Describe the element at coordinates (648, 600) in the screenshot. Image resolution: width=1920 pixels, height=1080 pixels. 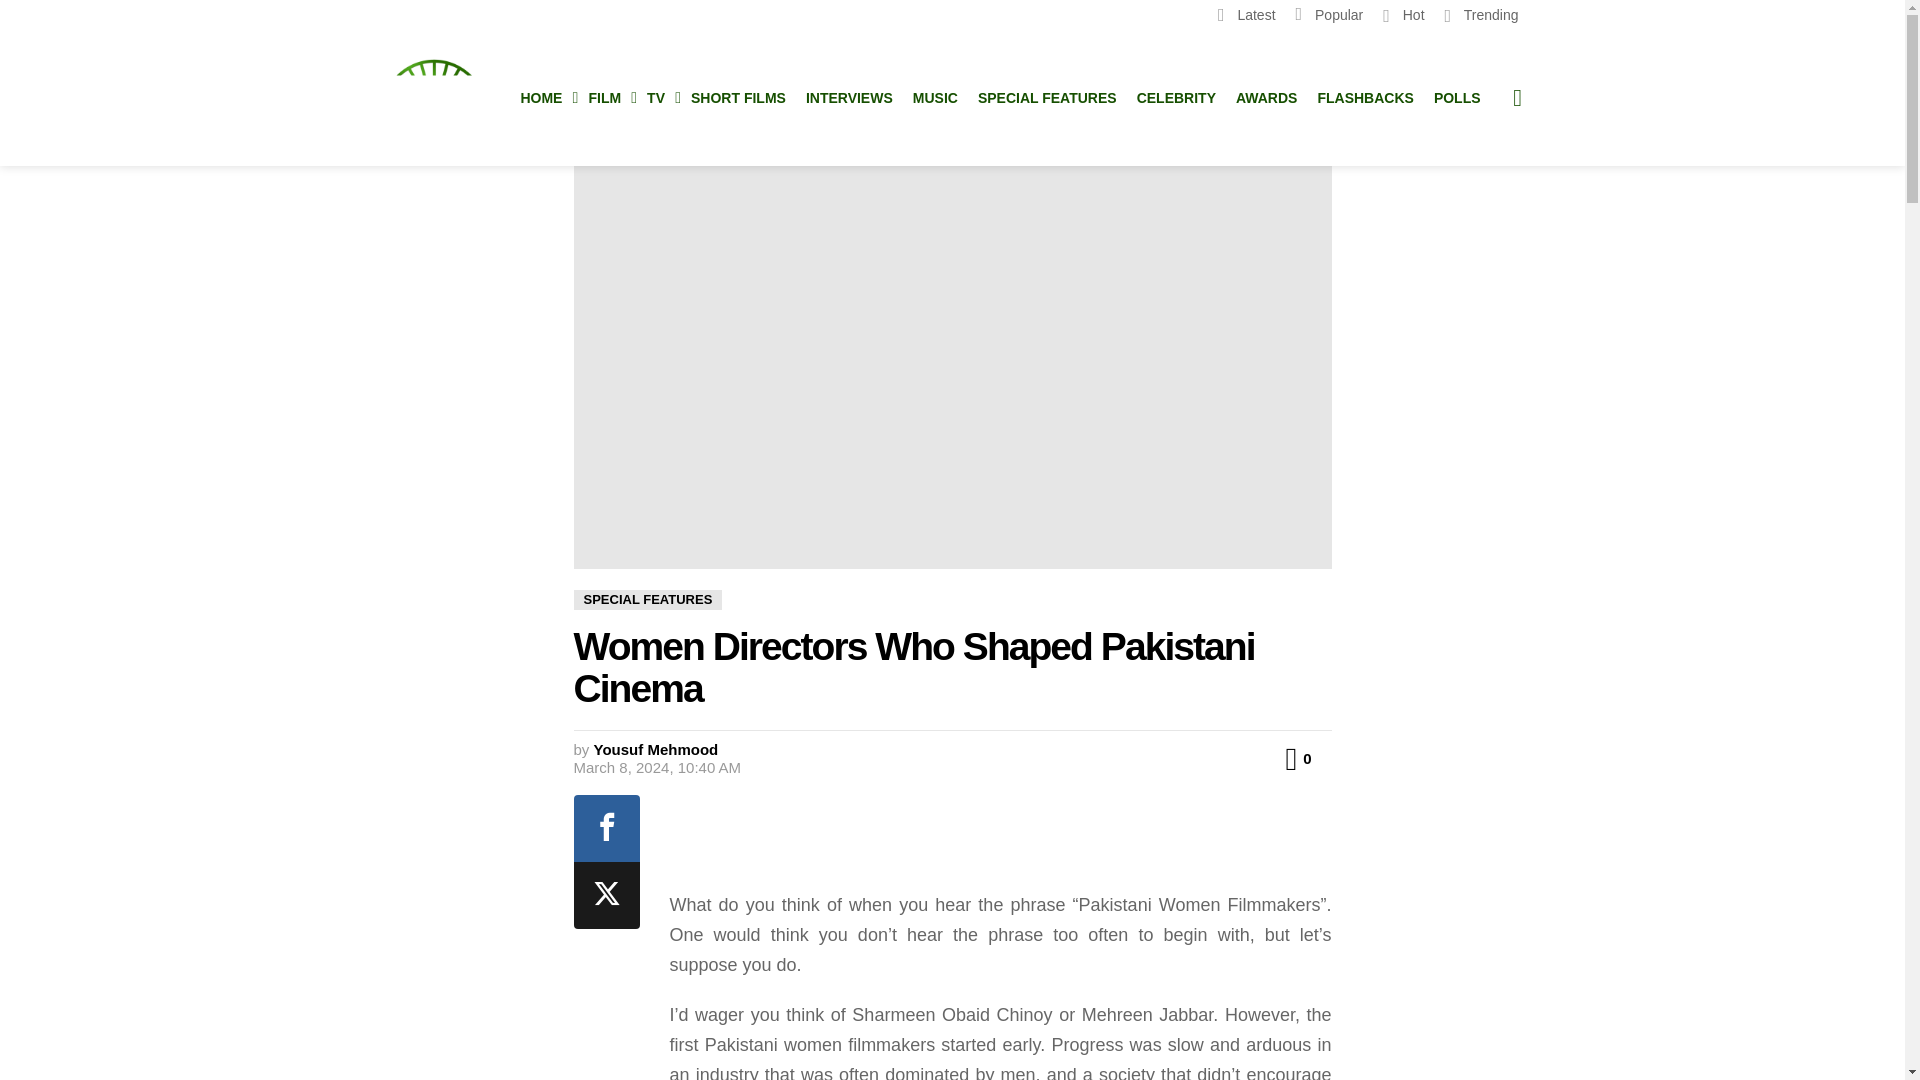
I see `SPECIAL FEATURES` at that location.